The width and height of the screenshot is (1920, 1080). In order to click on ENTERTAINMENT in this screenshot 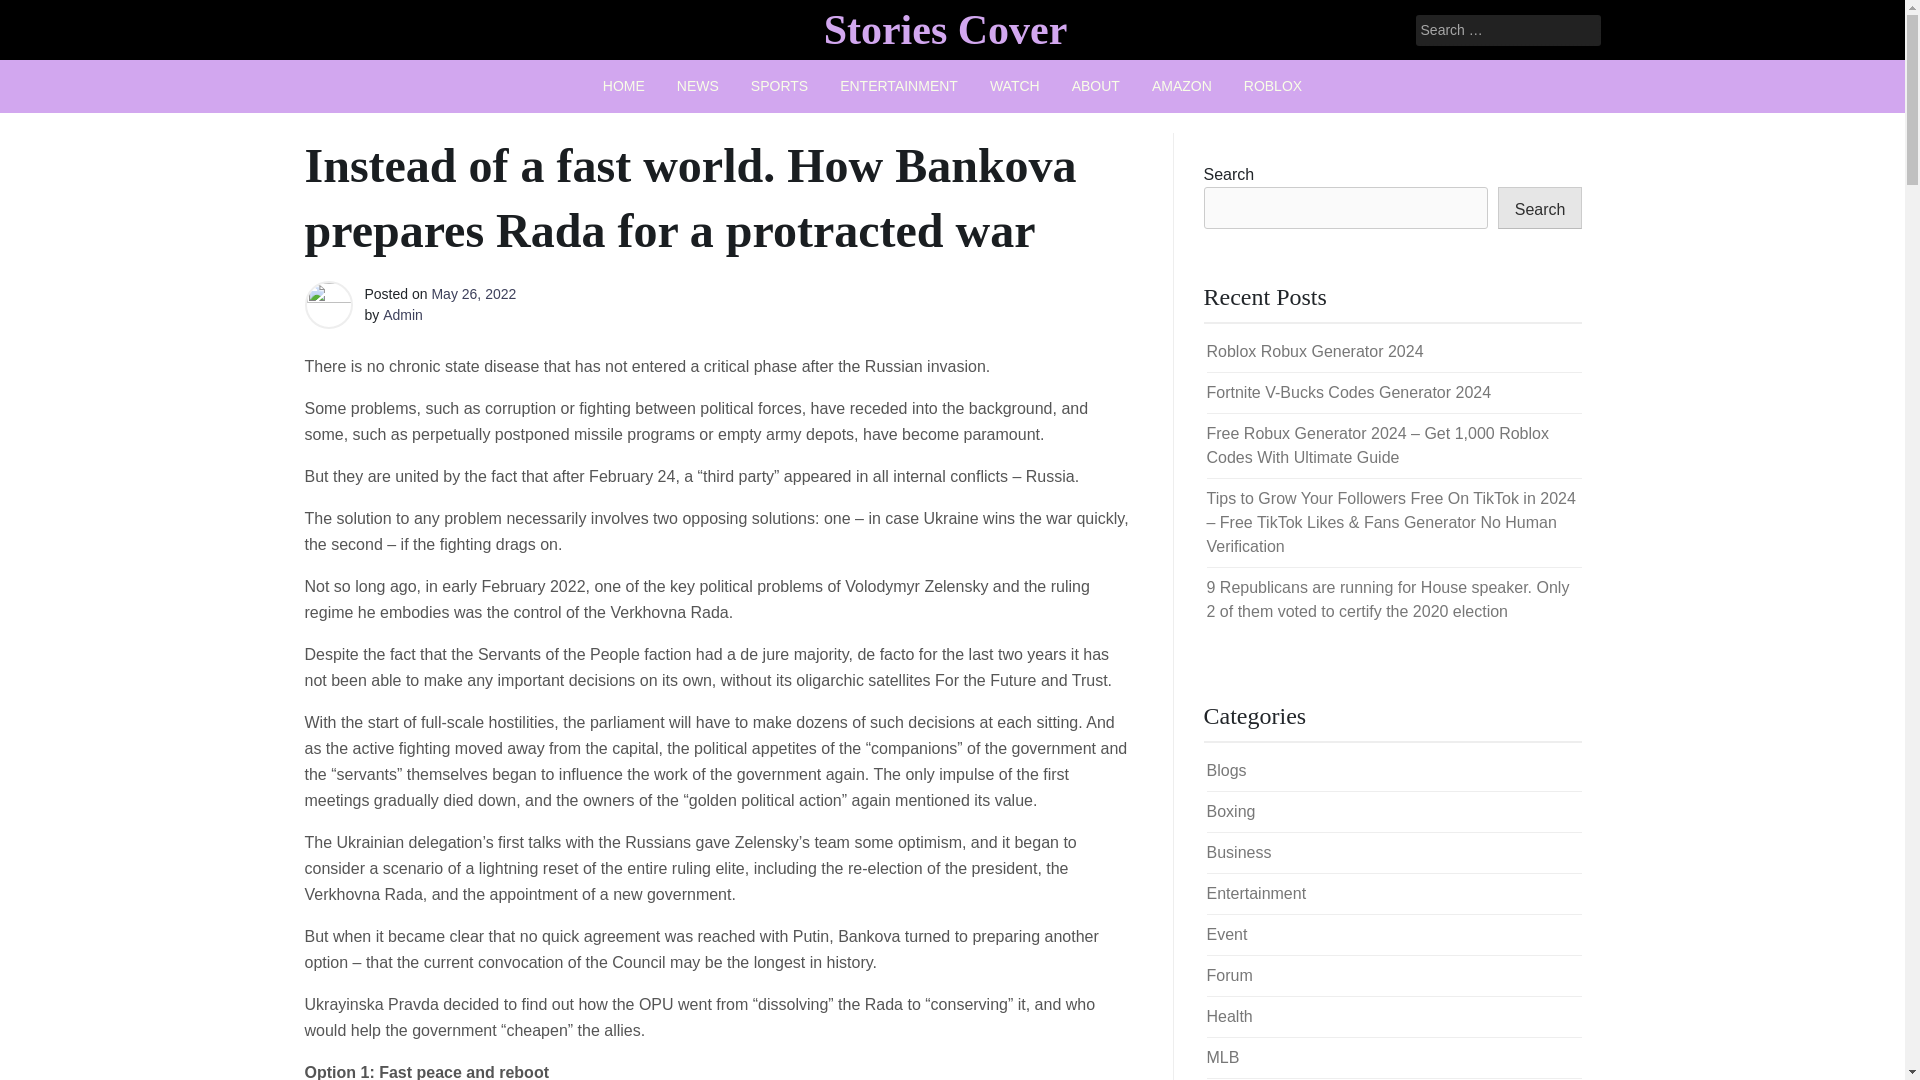, I will do `click(898, 86)`.